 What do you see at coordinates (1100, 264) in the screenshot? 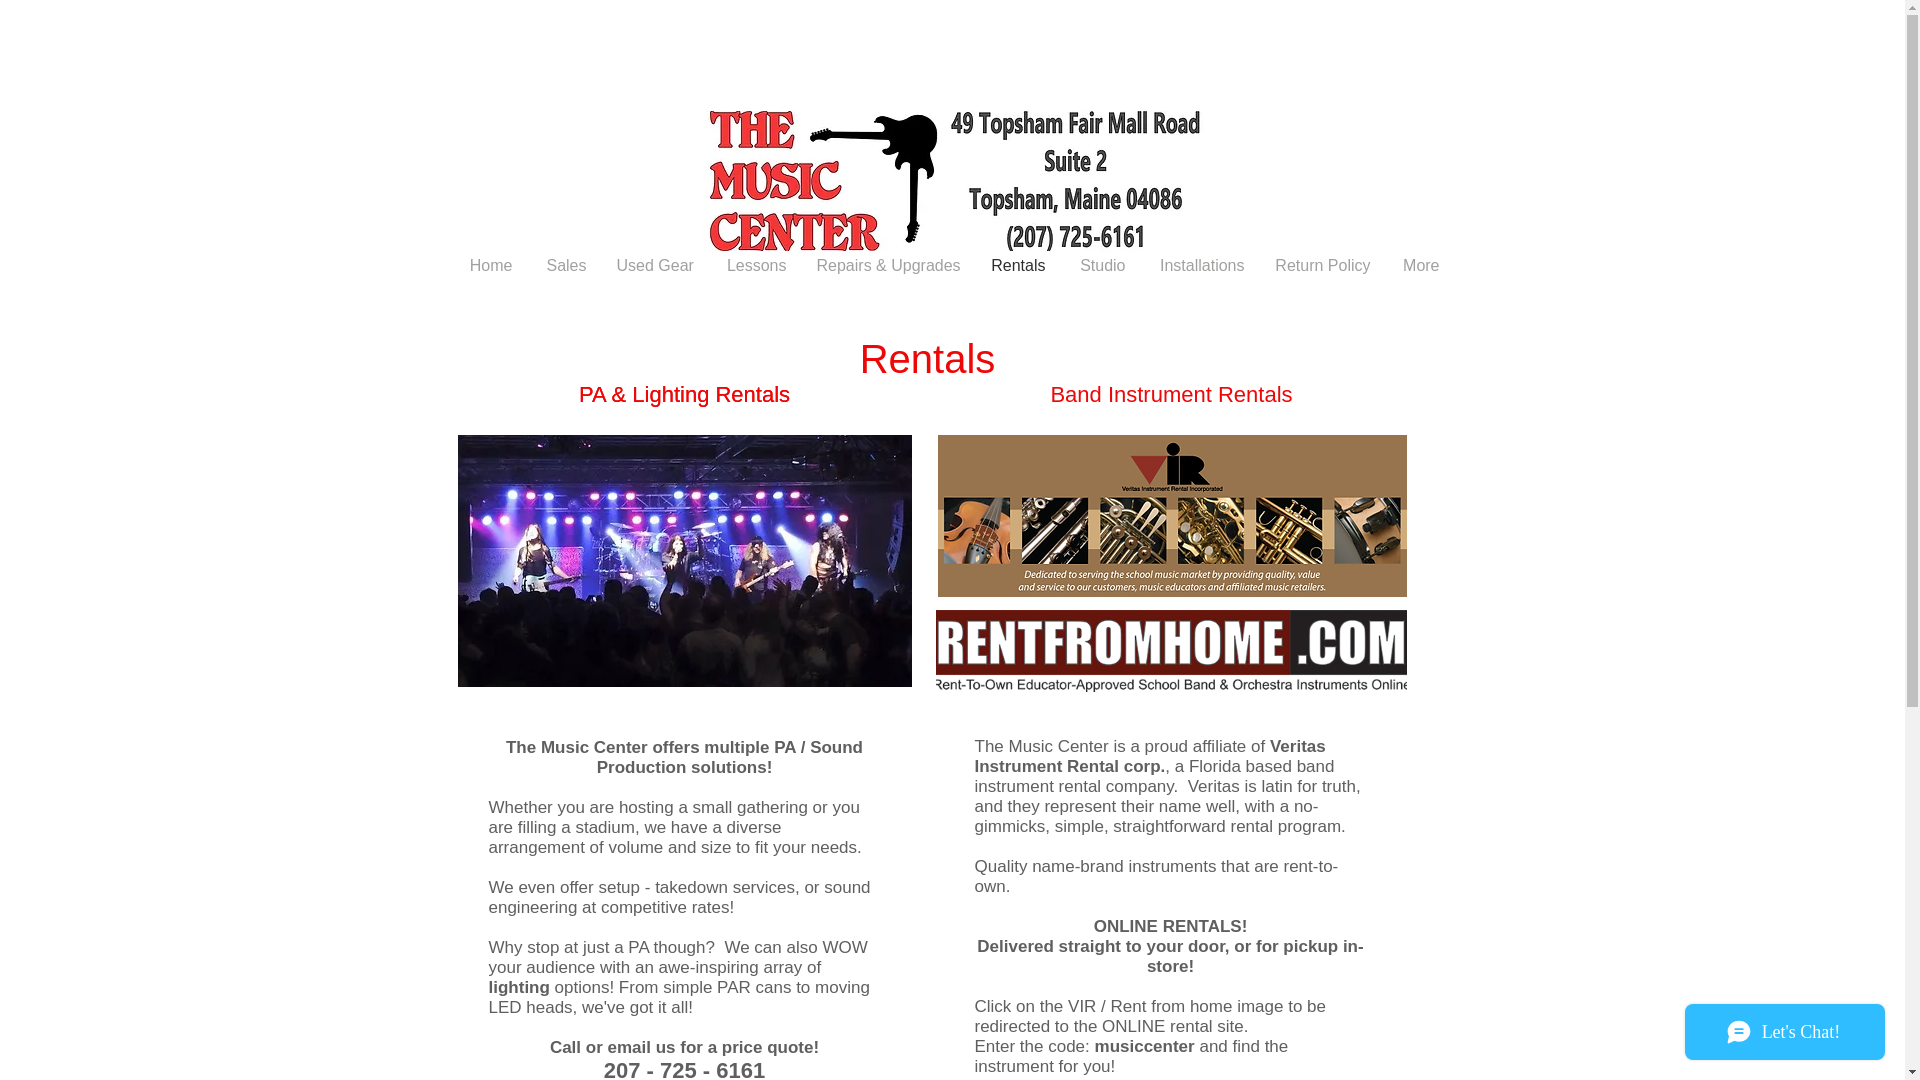
I see `Studio` at bounding box center [1100, 264].